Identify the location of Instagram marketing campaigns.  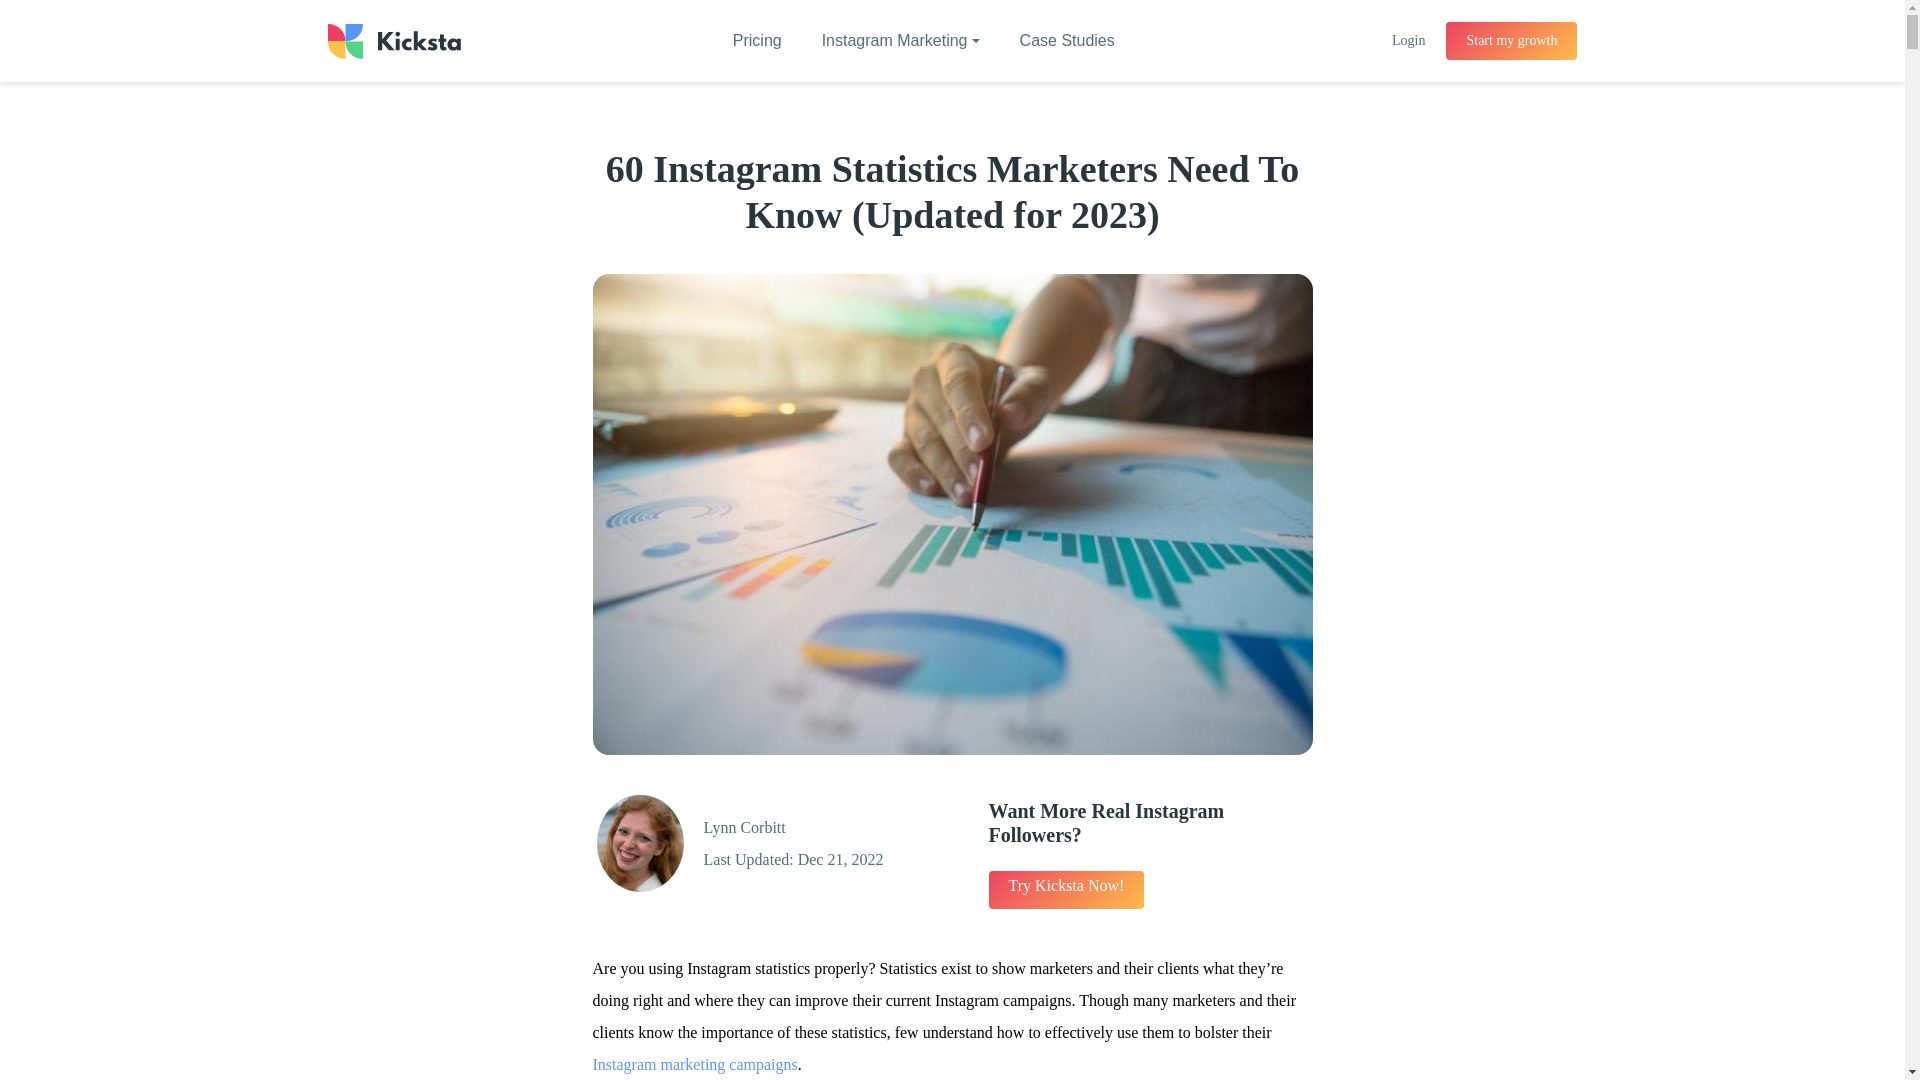
(694, 1064).